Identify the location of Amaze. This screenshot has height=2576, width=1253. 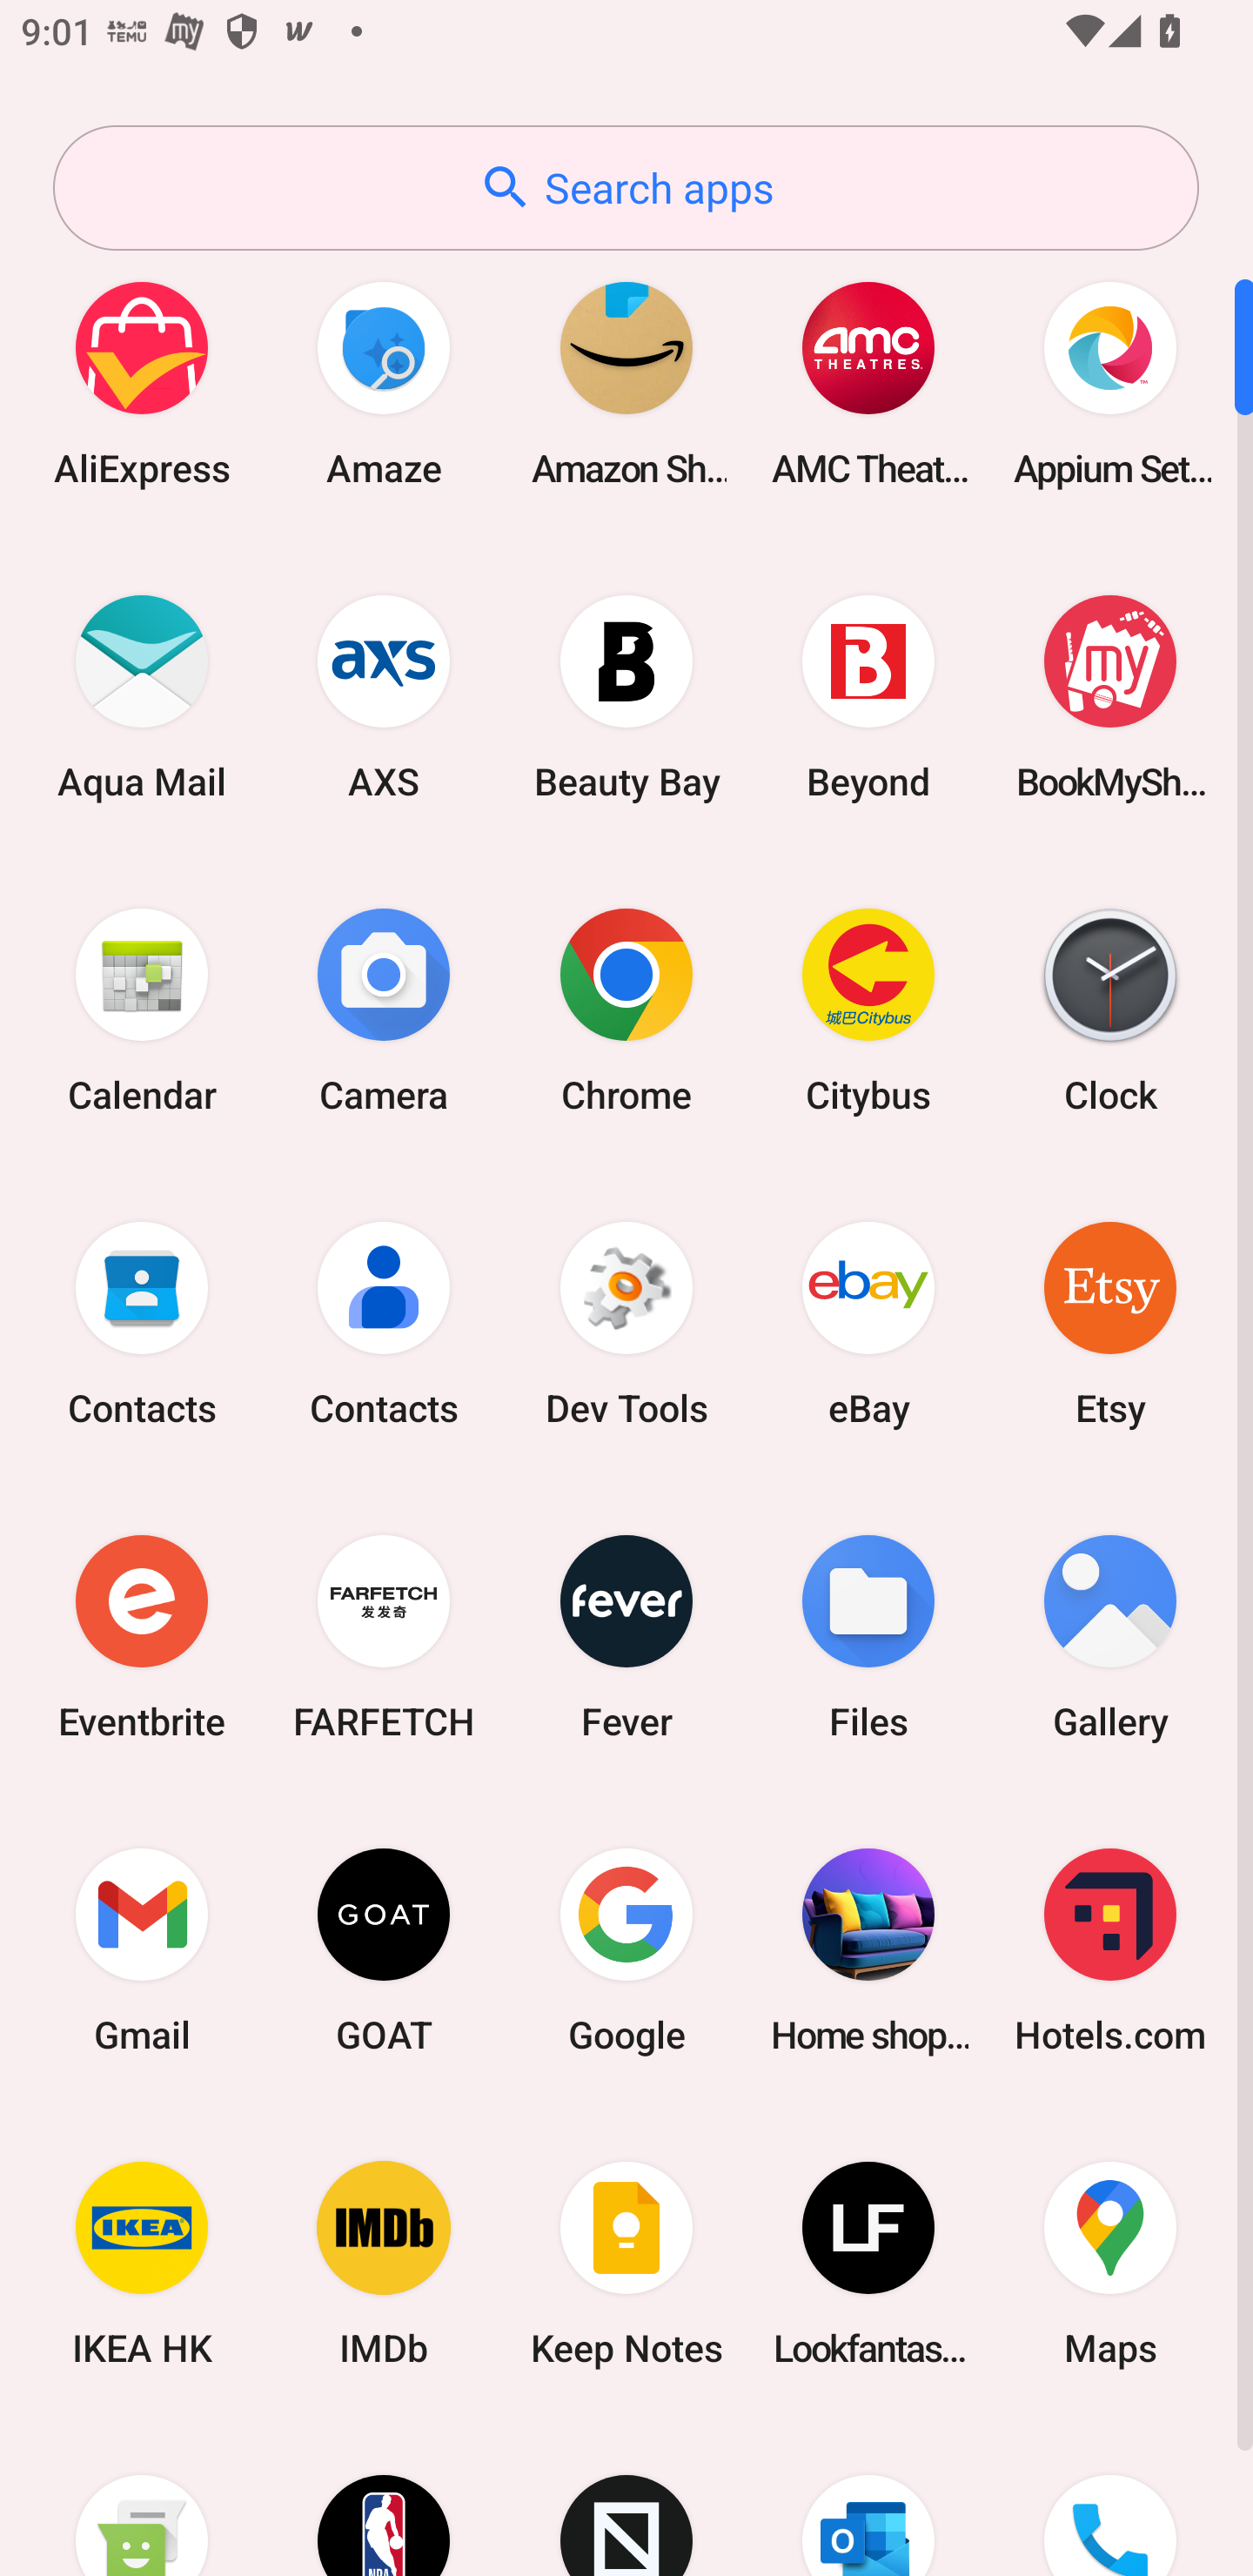
(384, 383).